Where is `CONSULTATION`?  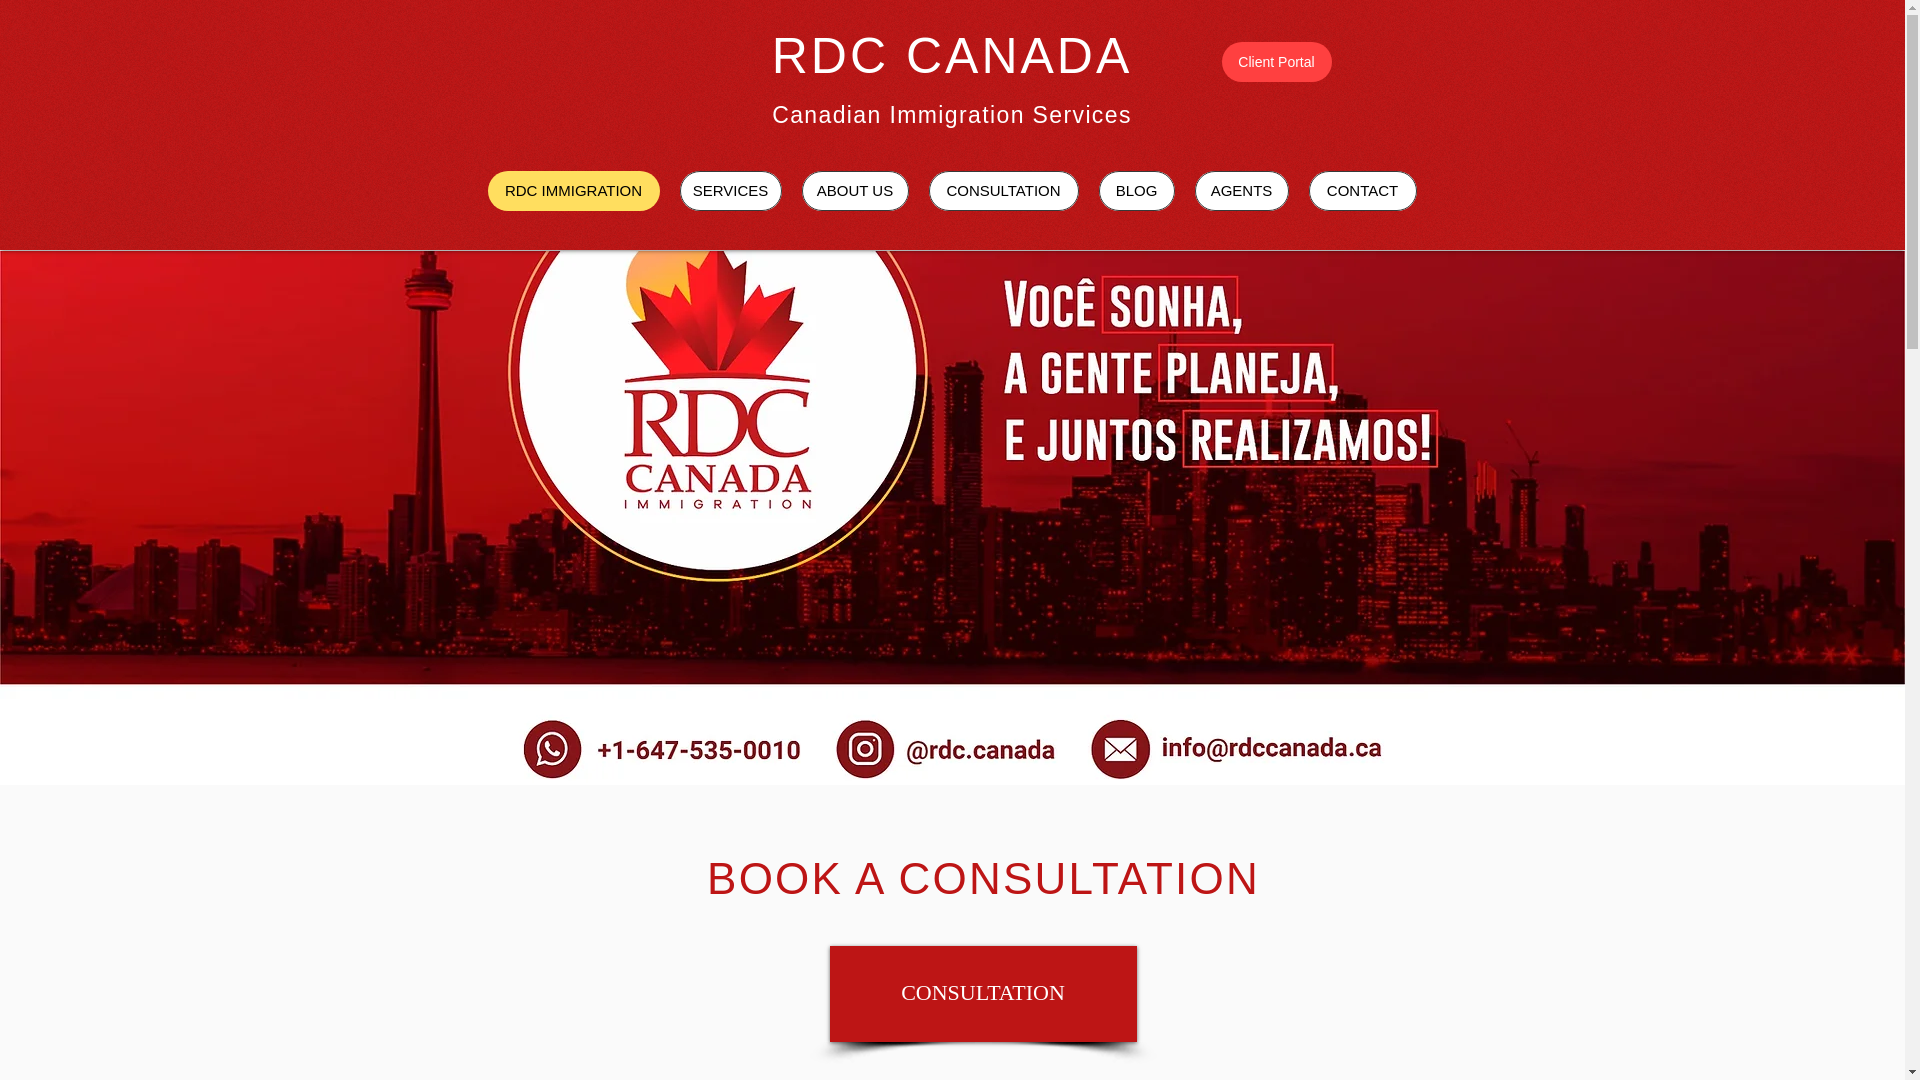
CONSULTATION is located at coordinates (1002, 190).